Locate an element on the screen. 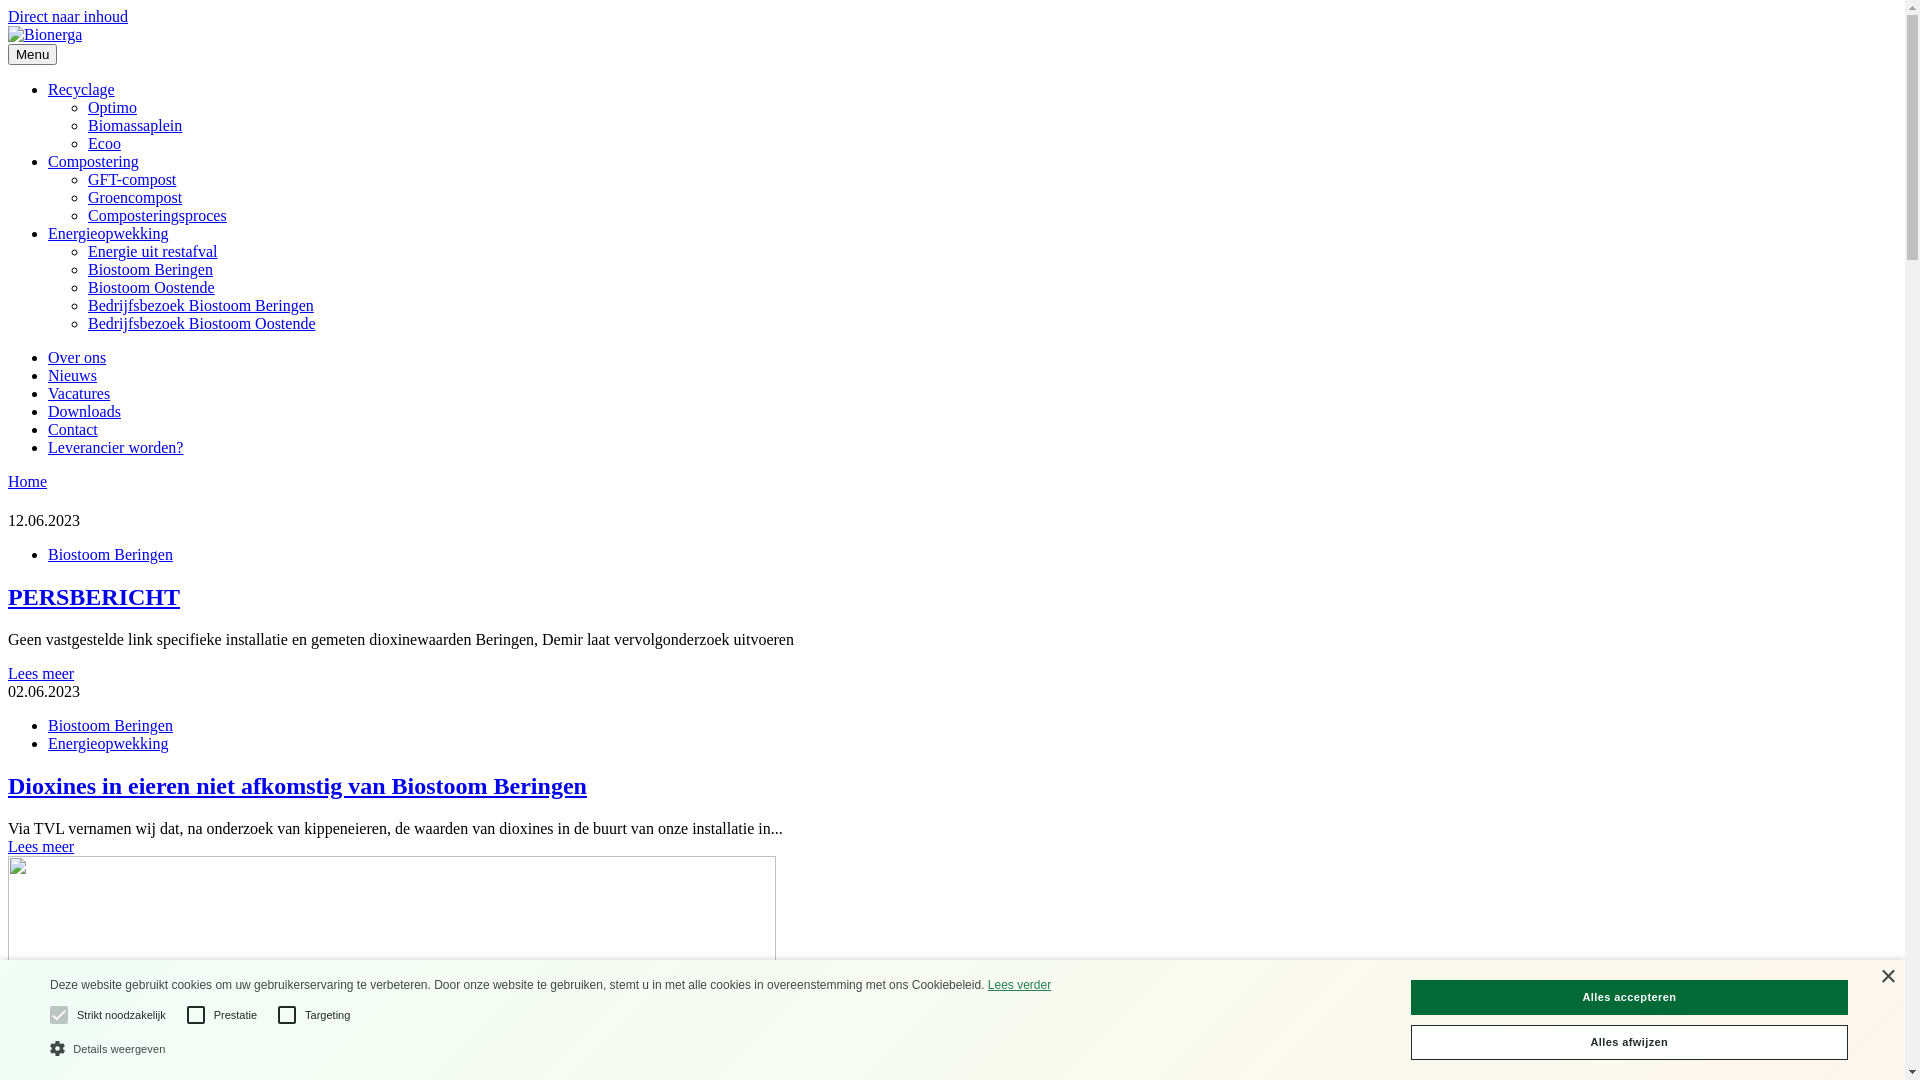 This screenshot has width=1920, height=1080. Over ons is located at coordinates (77, 358).